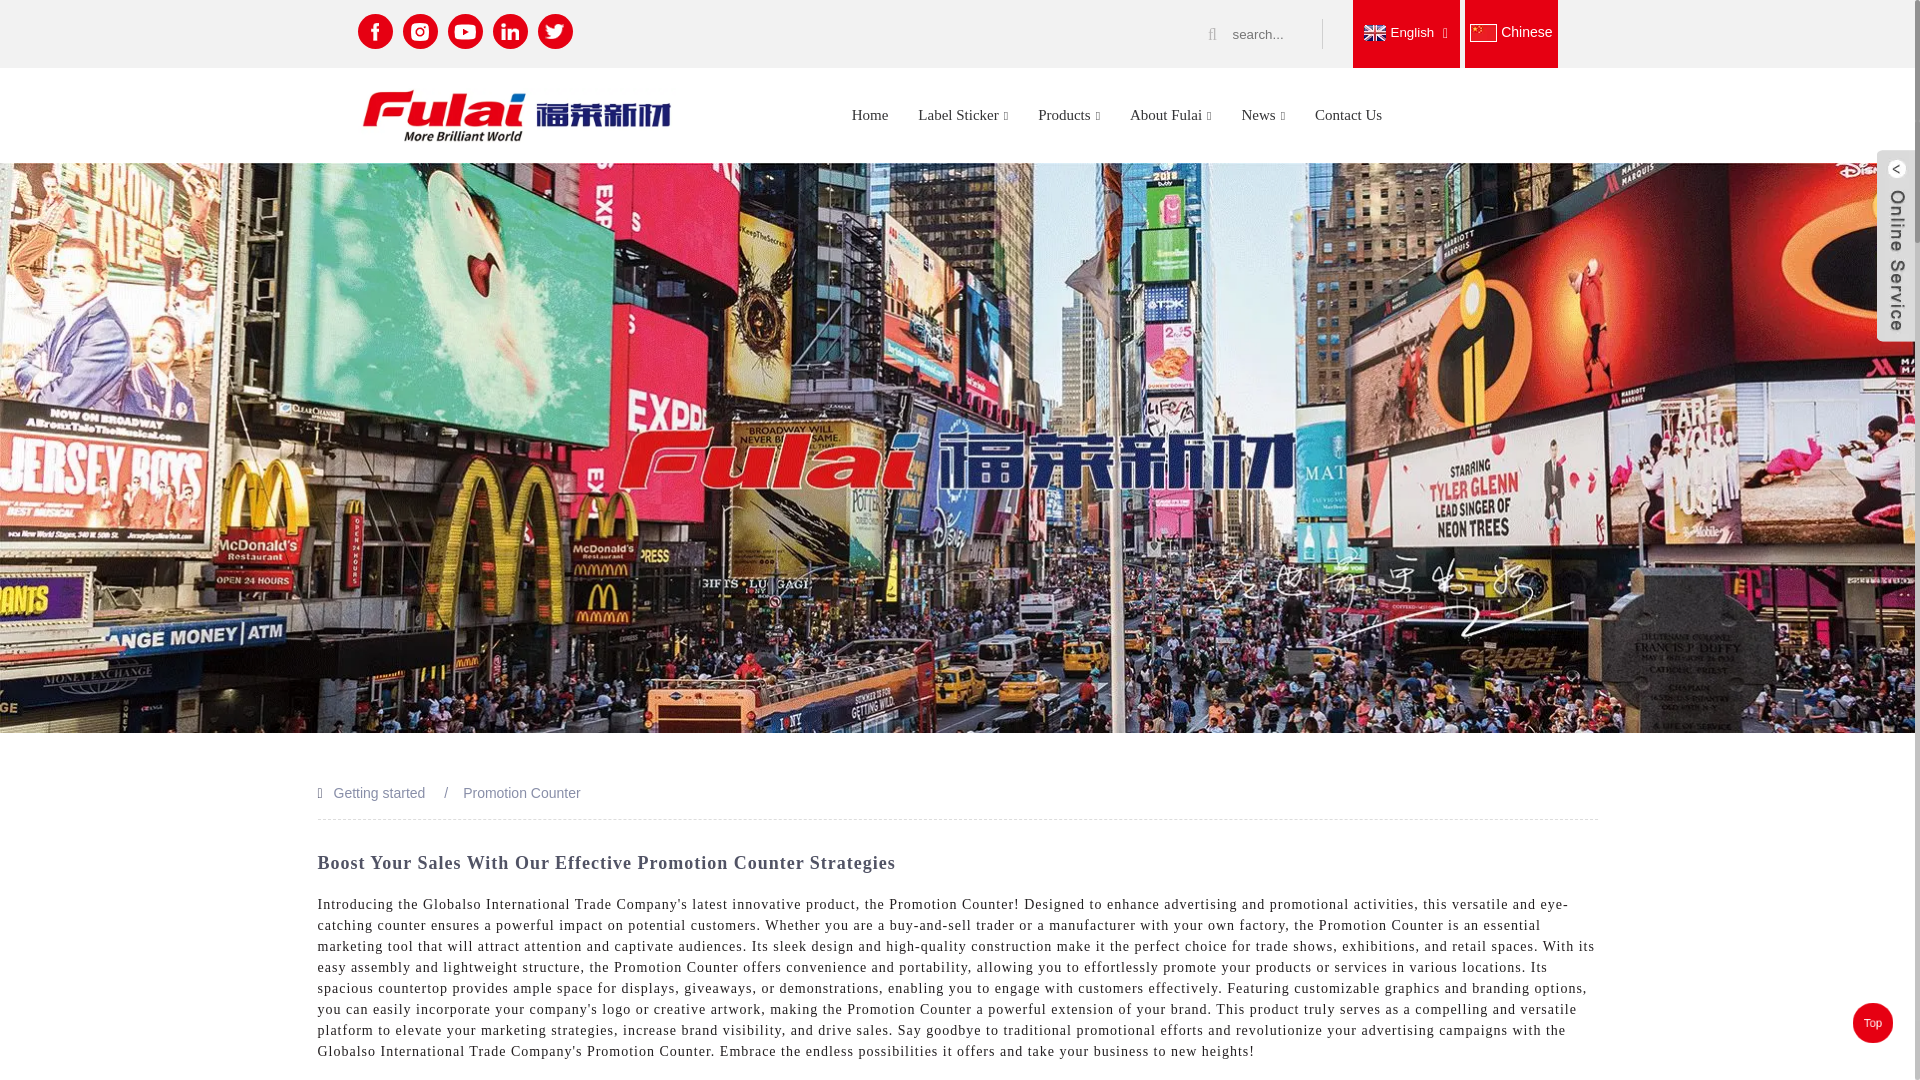 This screenshot has width=1920, height=1080. I want to click on English, so click(1396, 32).